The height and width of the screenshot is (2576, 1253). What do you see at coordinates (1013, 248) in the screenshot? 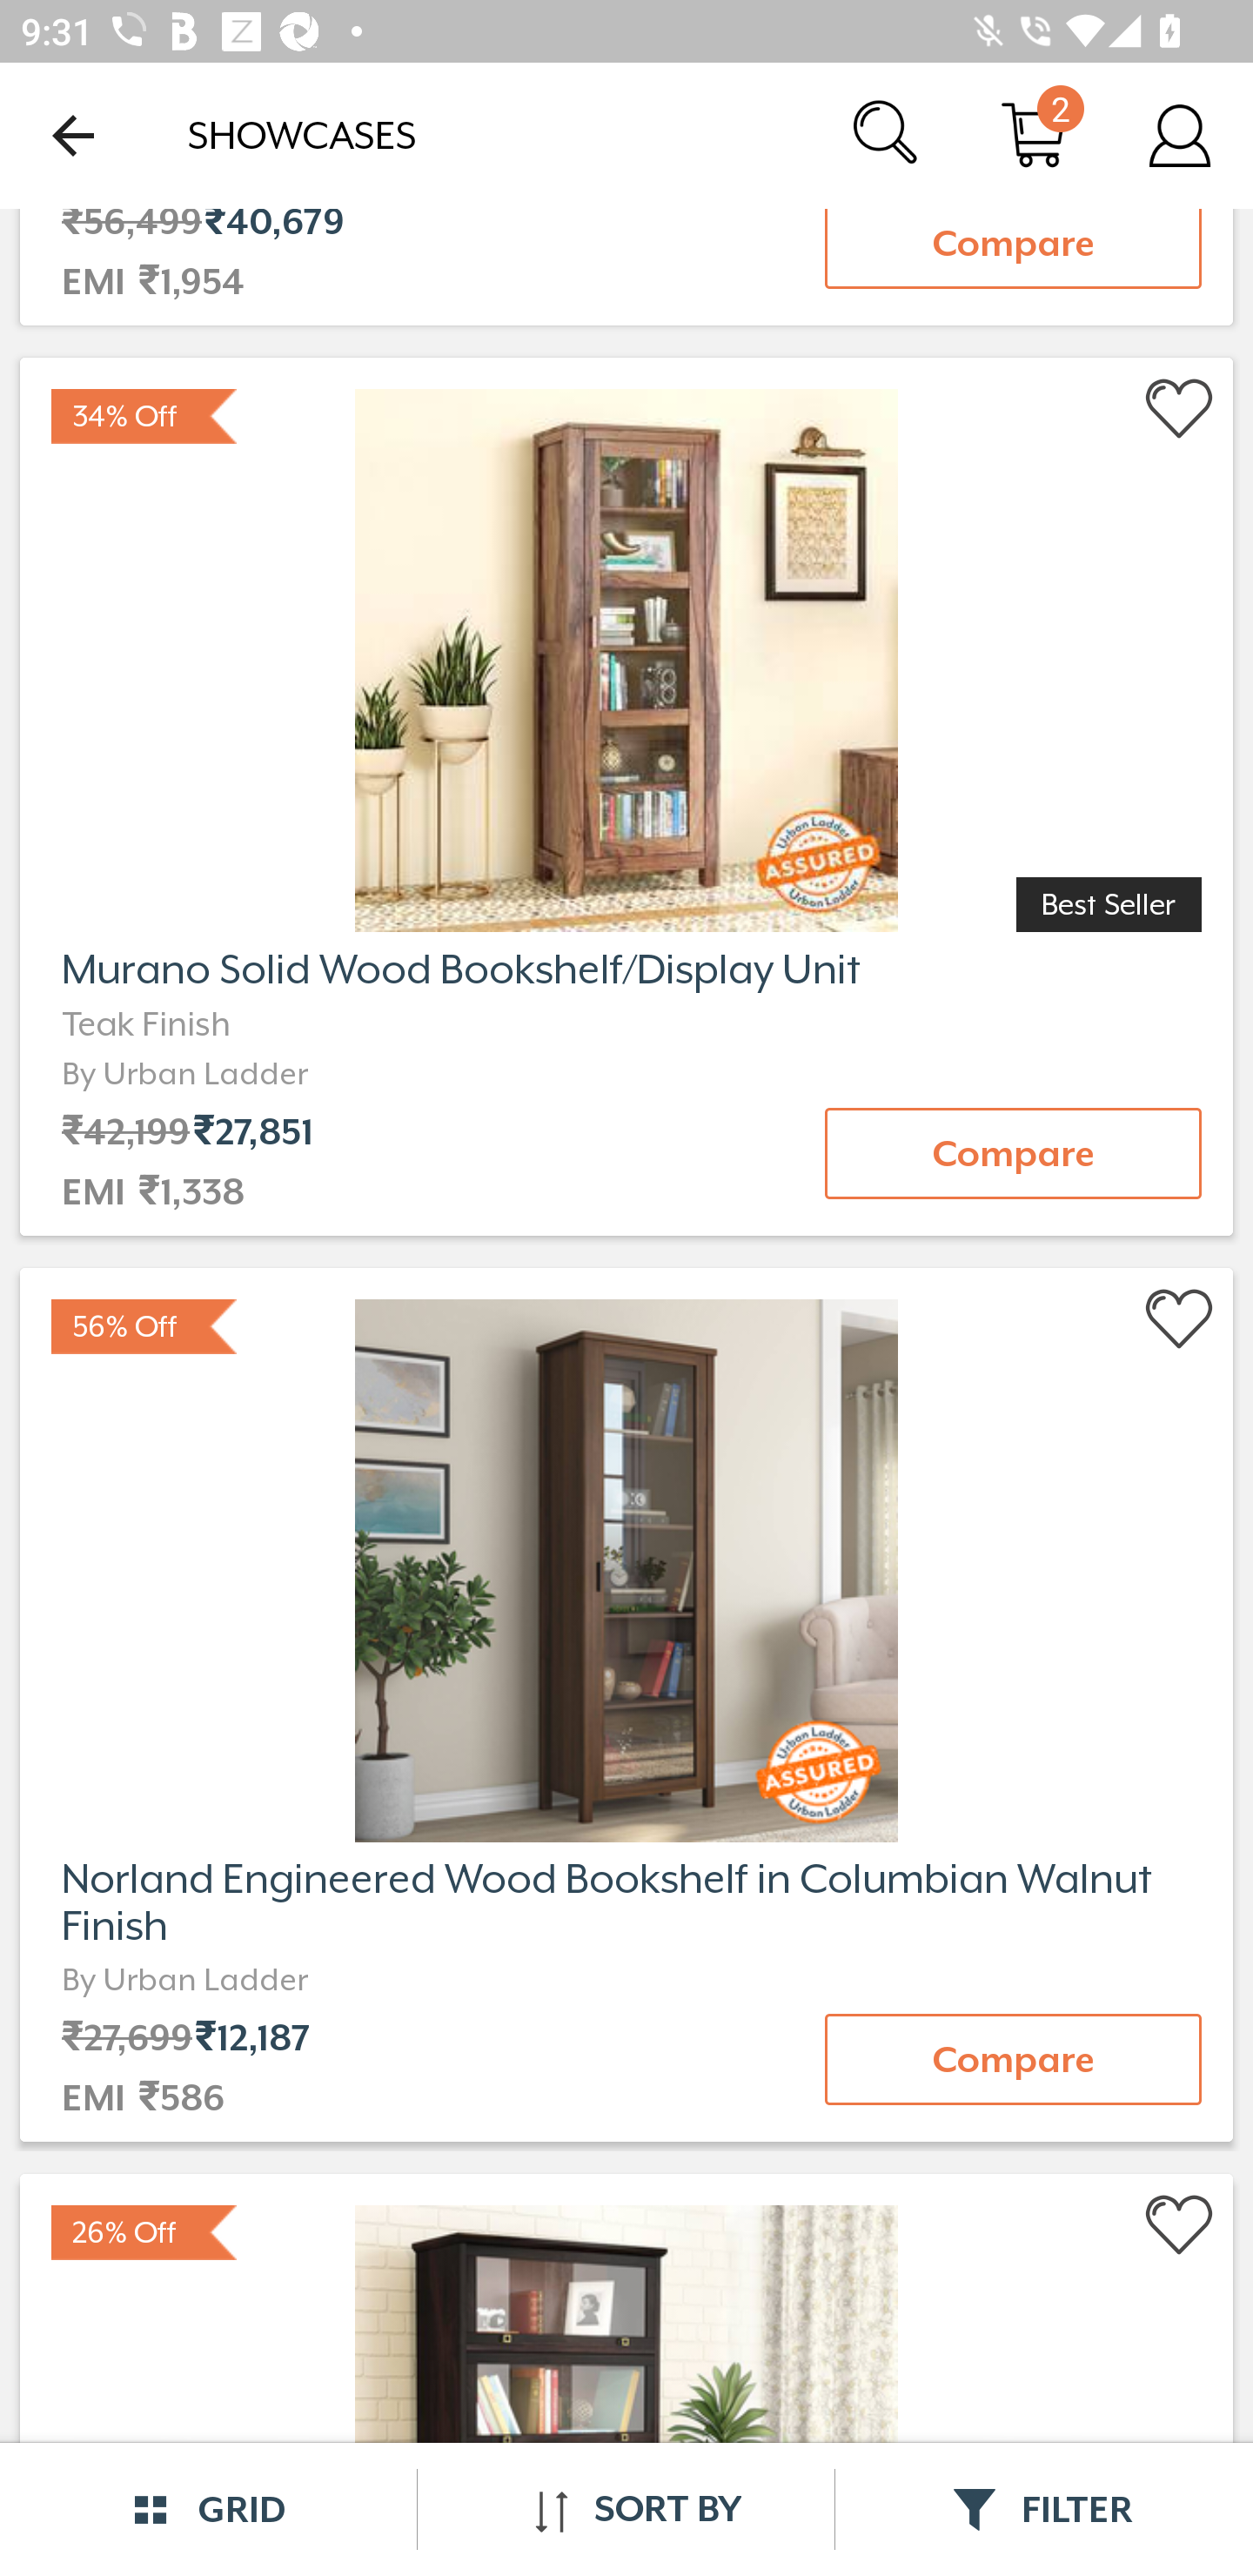
I see `Compare` at bounding box center [1013, 248].